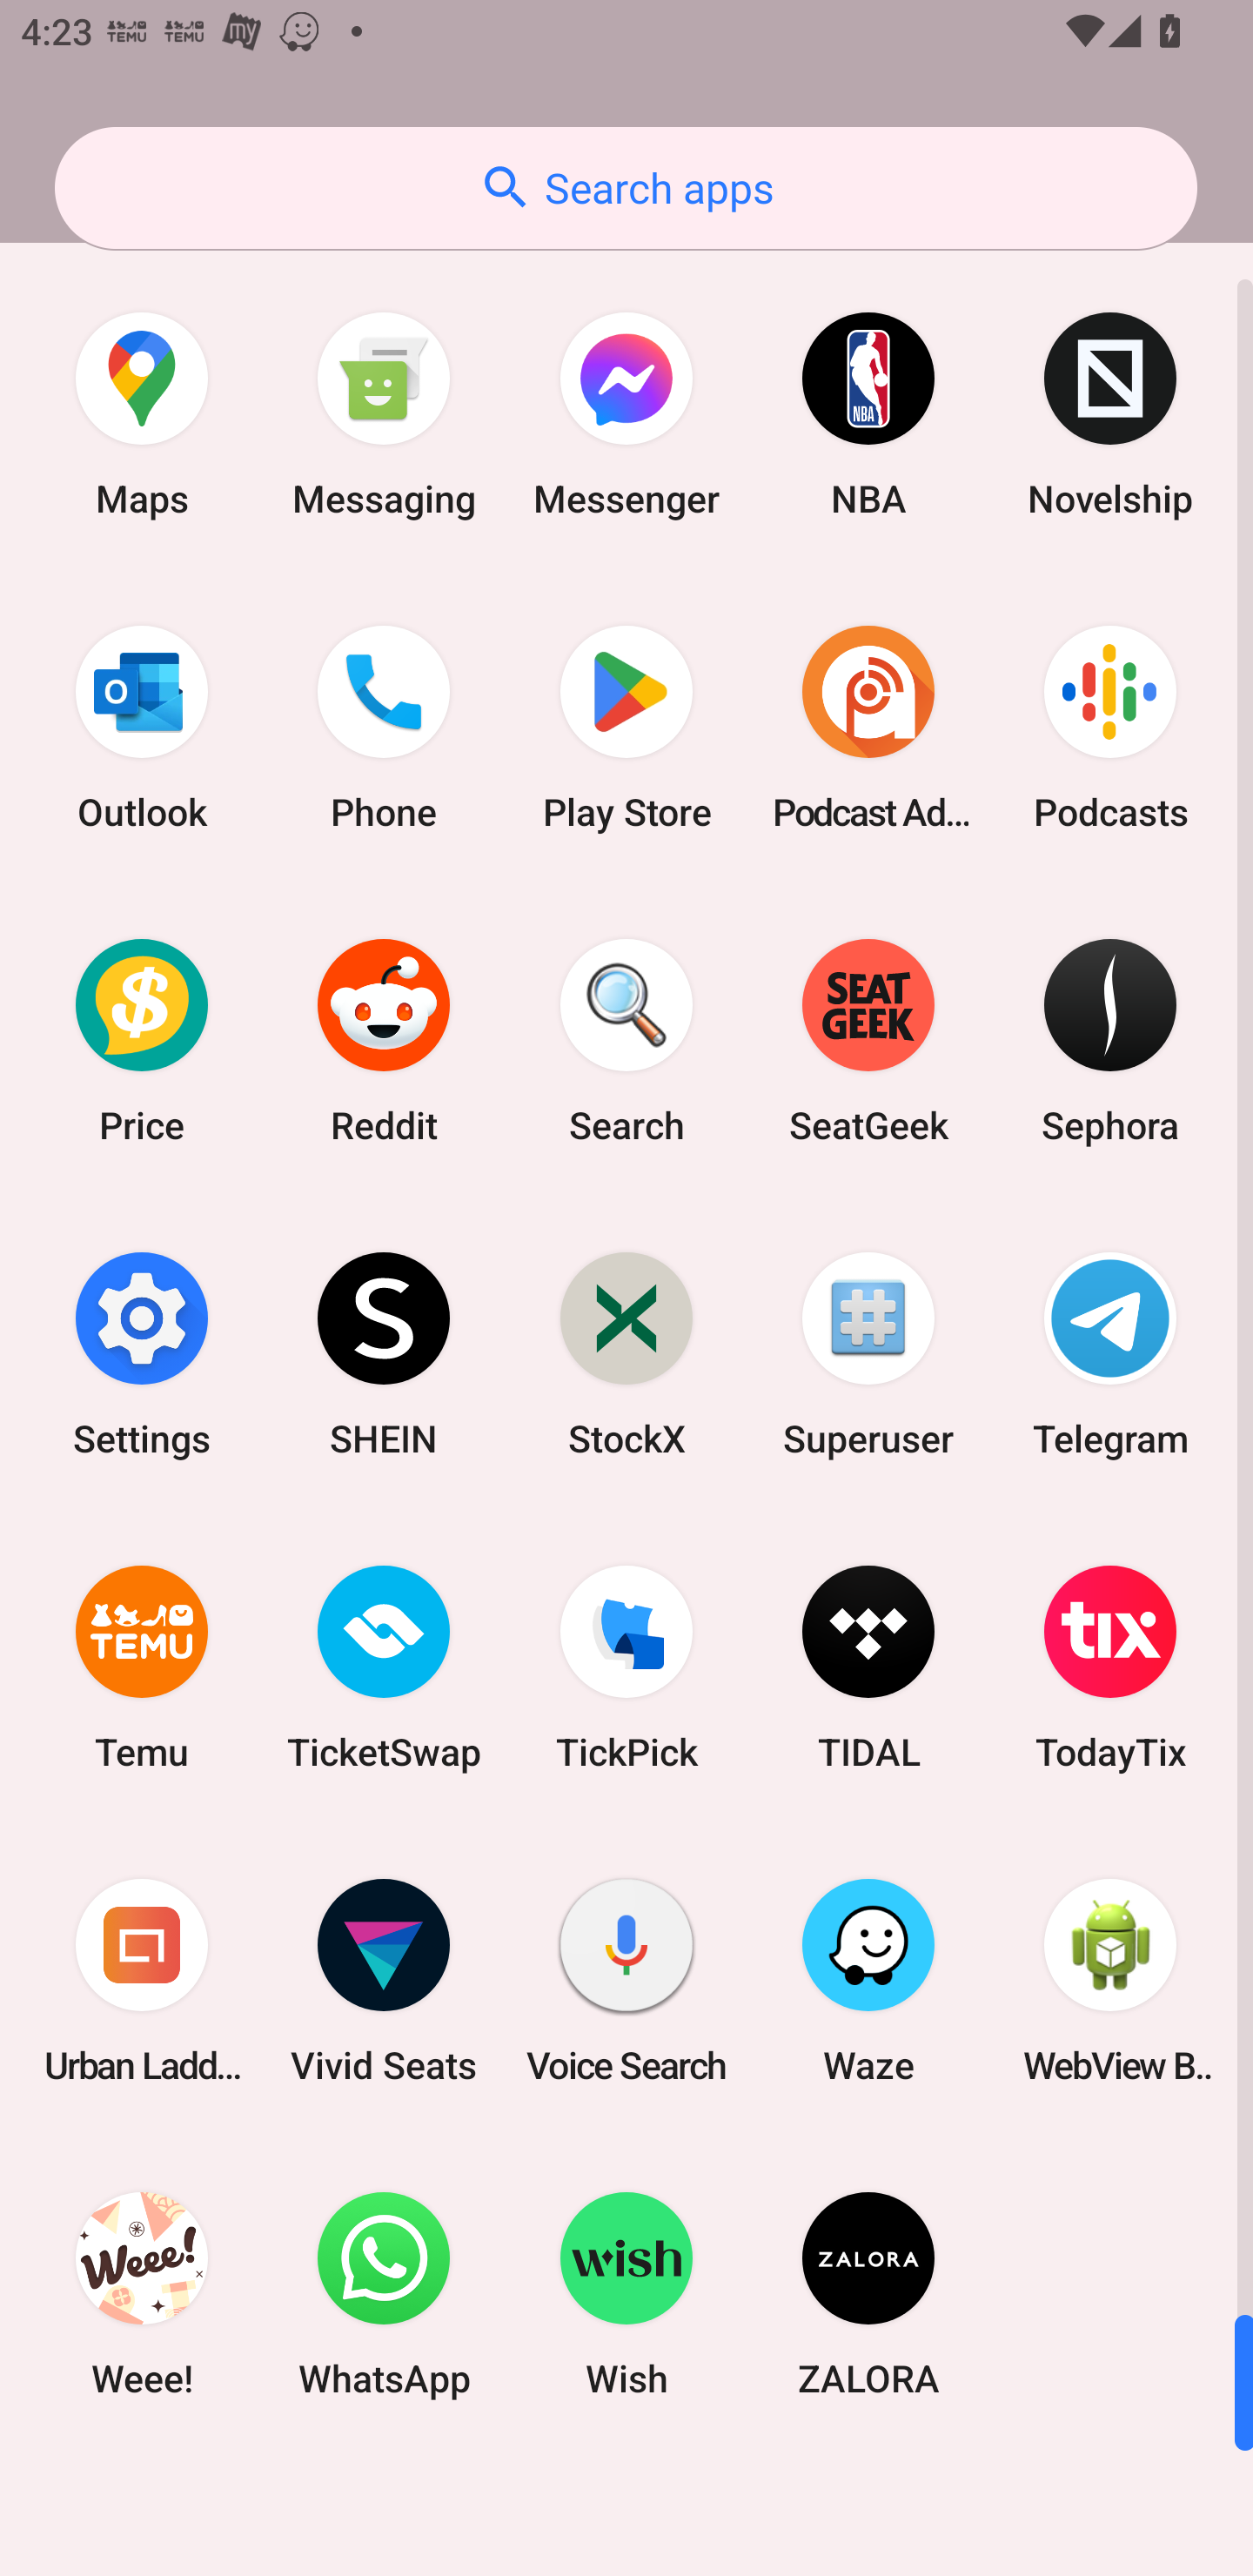  I want to click on Temu, so click(142, 1666).